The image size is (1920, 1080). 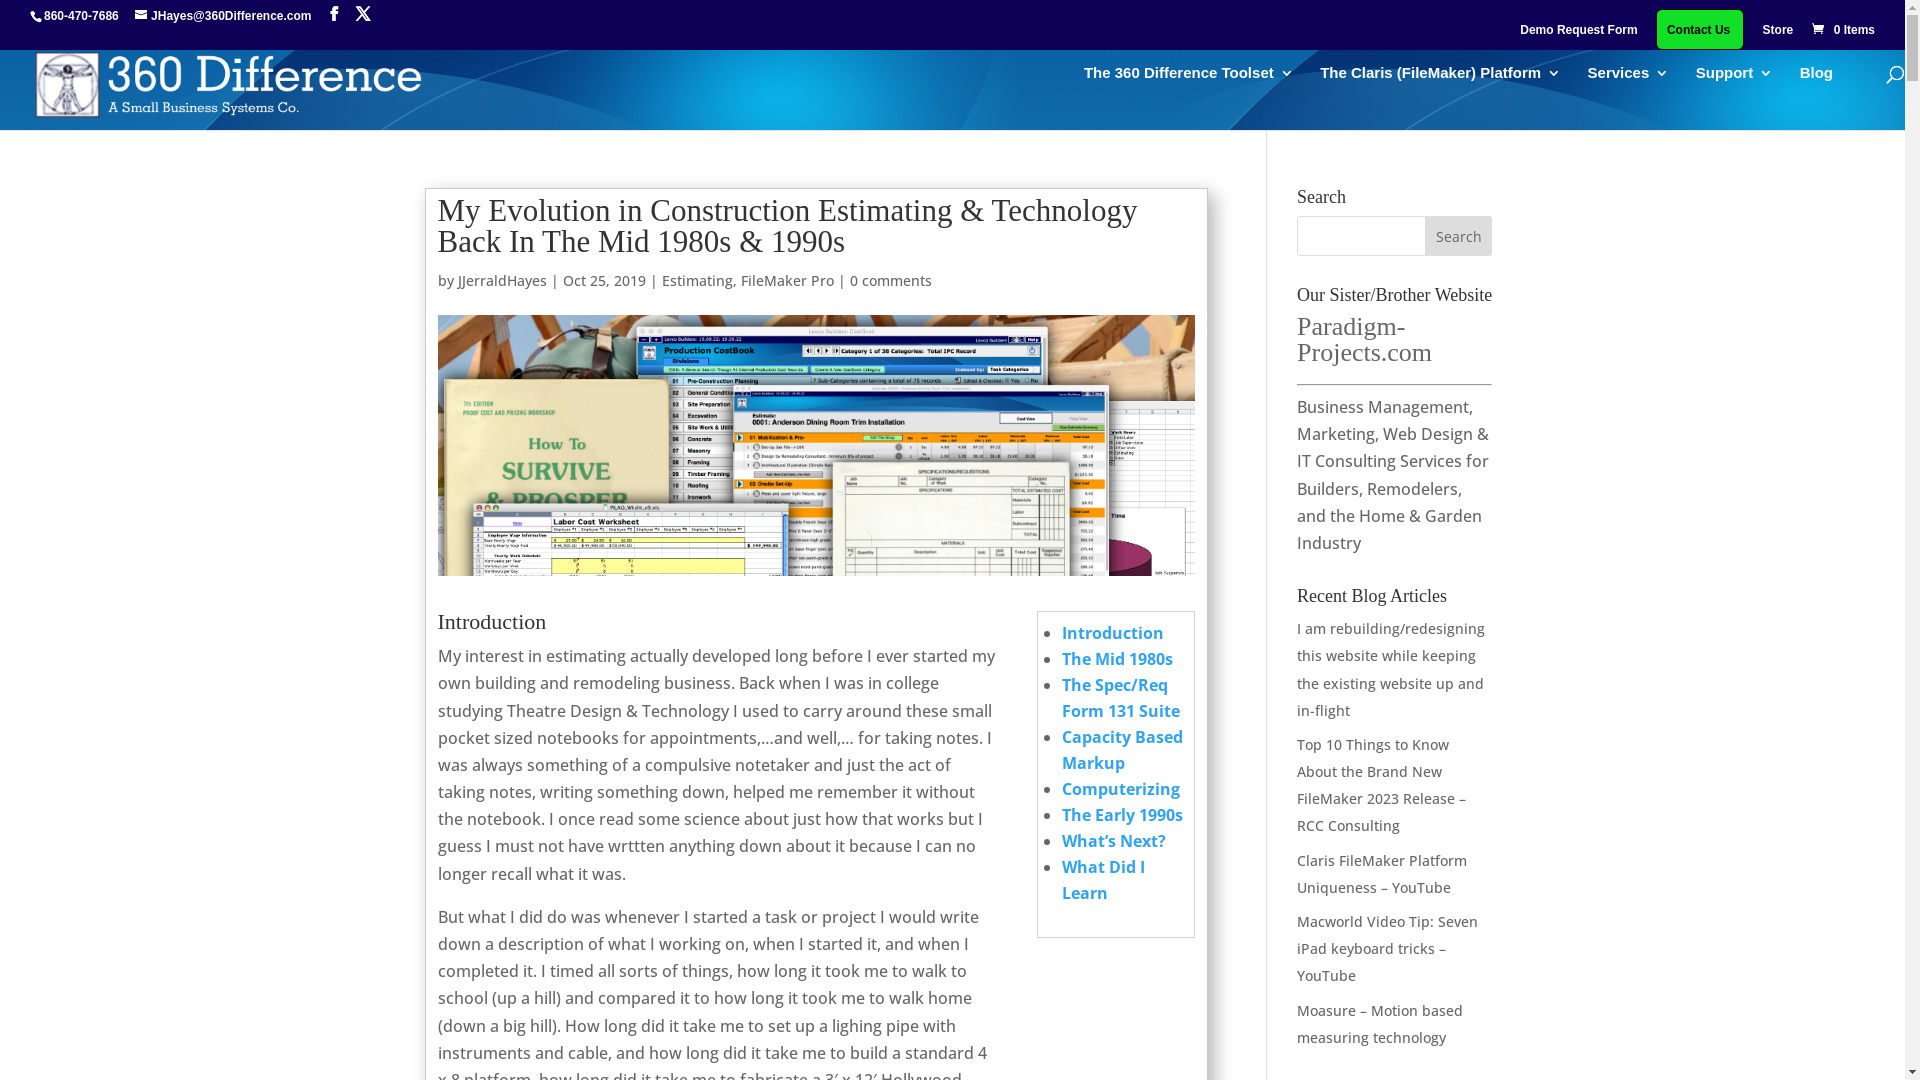 I want to click on What Did I Learn, so click(x=1104, y=880).